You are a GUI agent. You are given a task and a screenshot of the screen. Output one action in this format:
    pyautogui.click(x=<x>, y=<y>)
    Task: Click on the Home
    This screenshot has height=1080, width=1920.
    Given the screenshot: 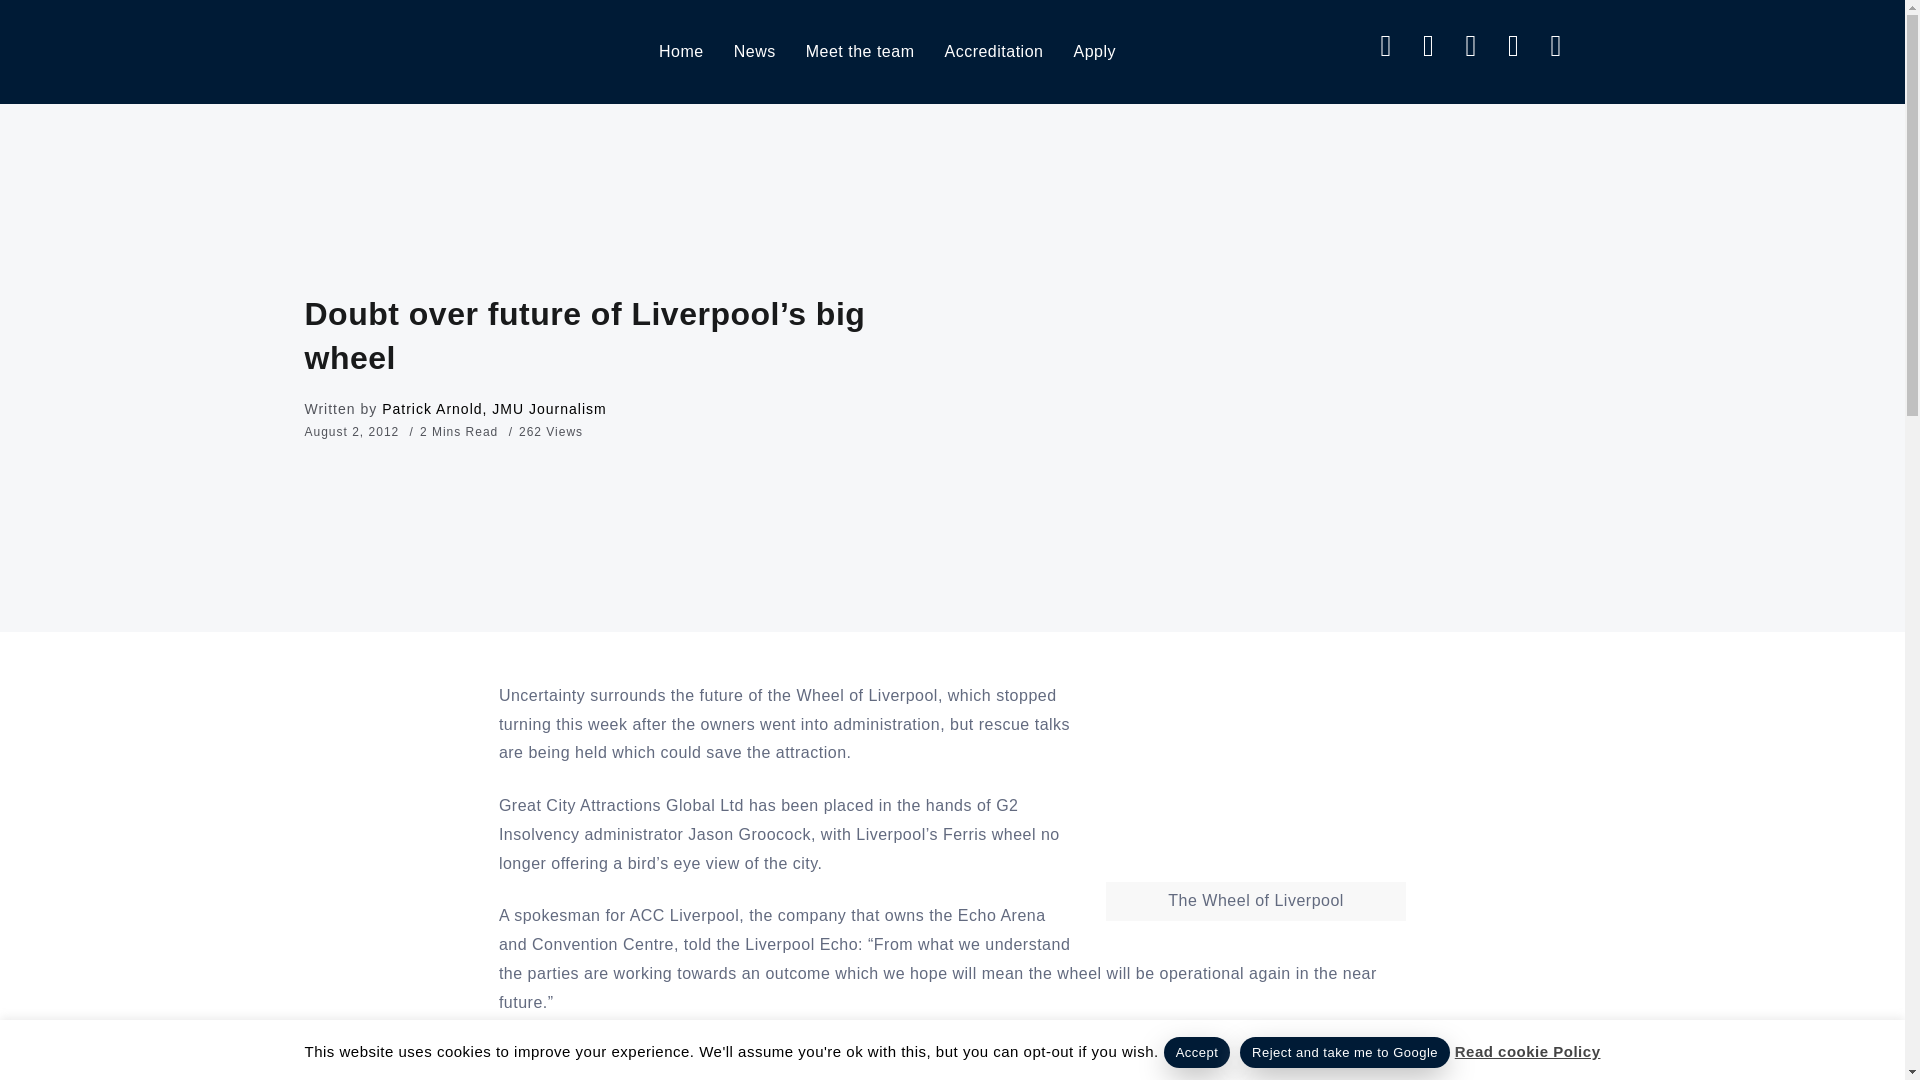 What is the action you would take?
    pyautogui.click(x=681, y=52)
    